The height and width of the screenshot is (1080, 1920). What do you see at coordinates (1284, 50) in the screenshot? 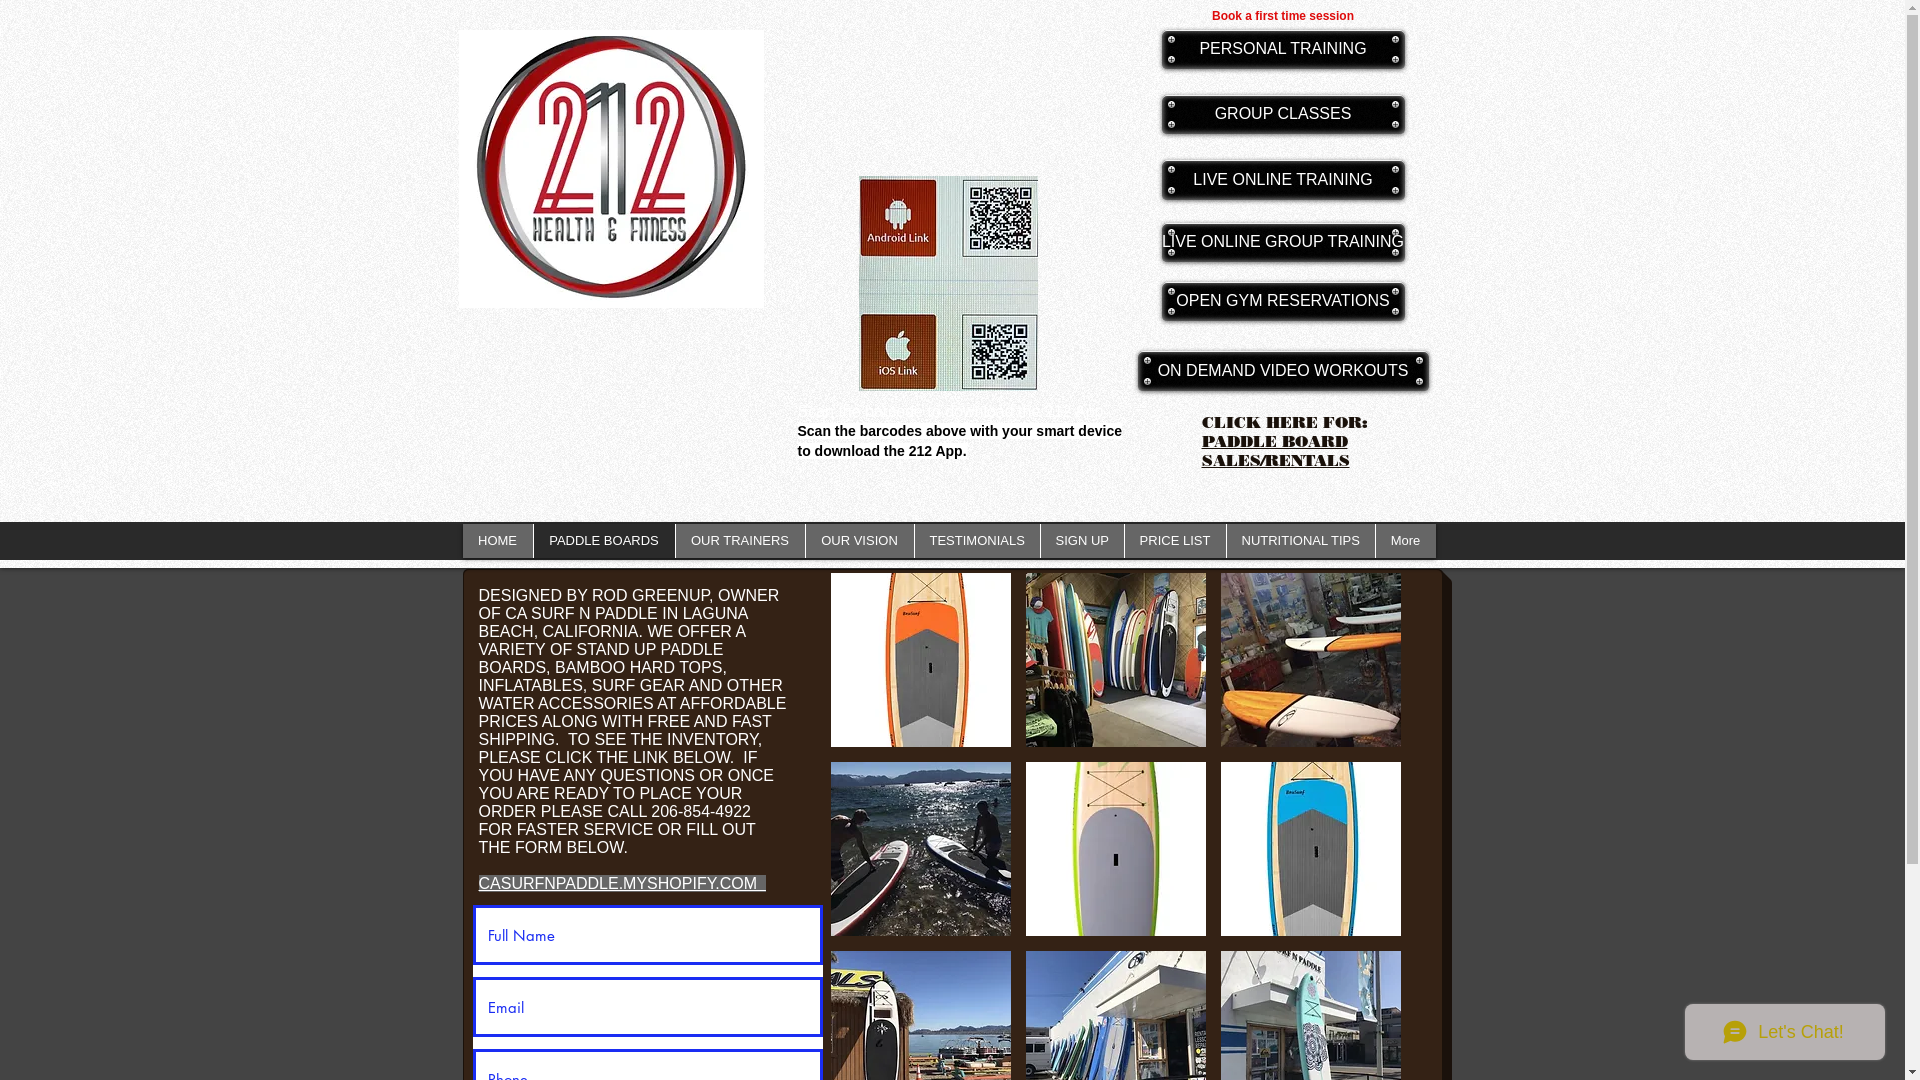
I see `PERSONAL TRAINING` at bounding box center [1284, 50].